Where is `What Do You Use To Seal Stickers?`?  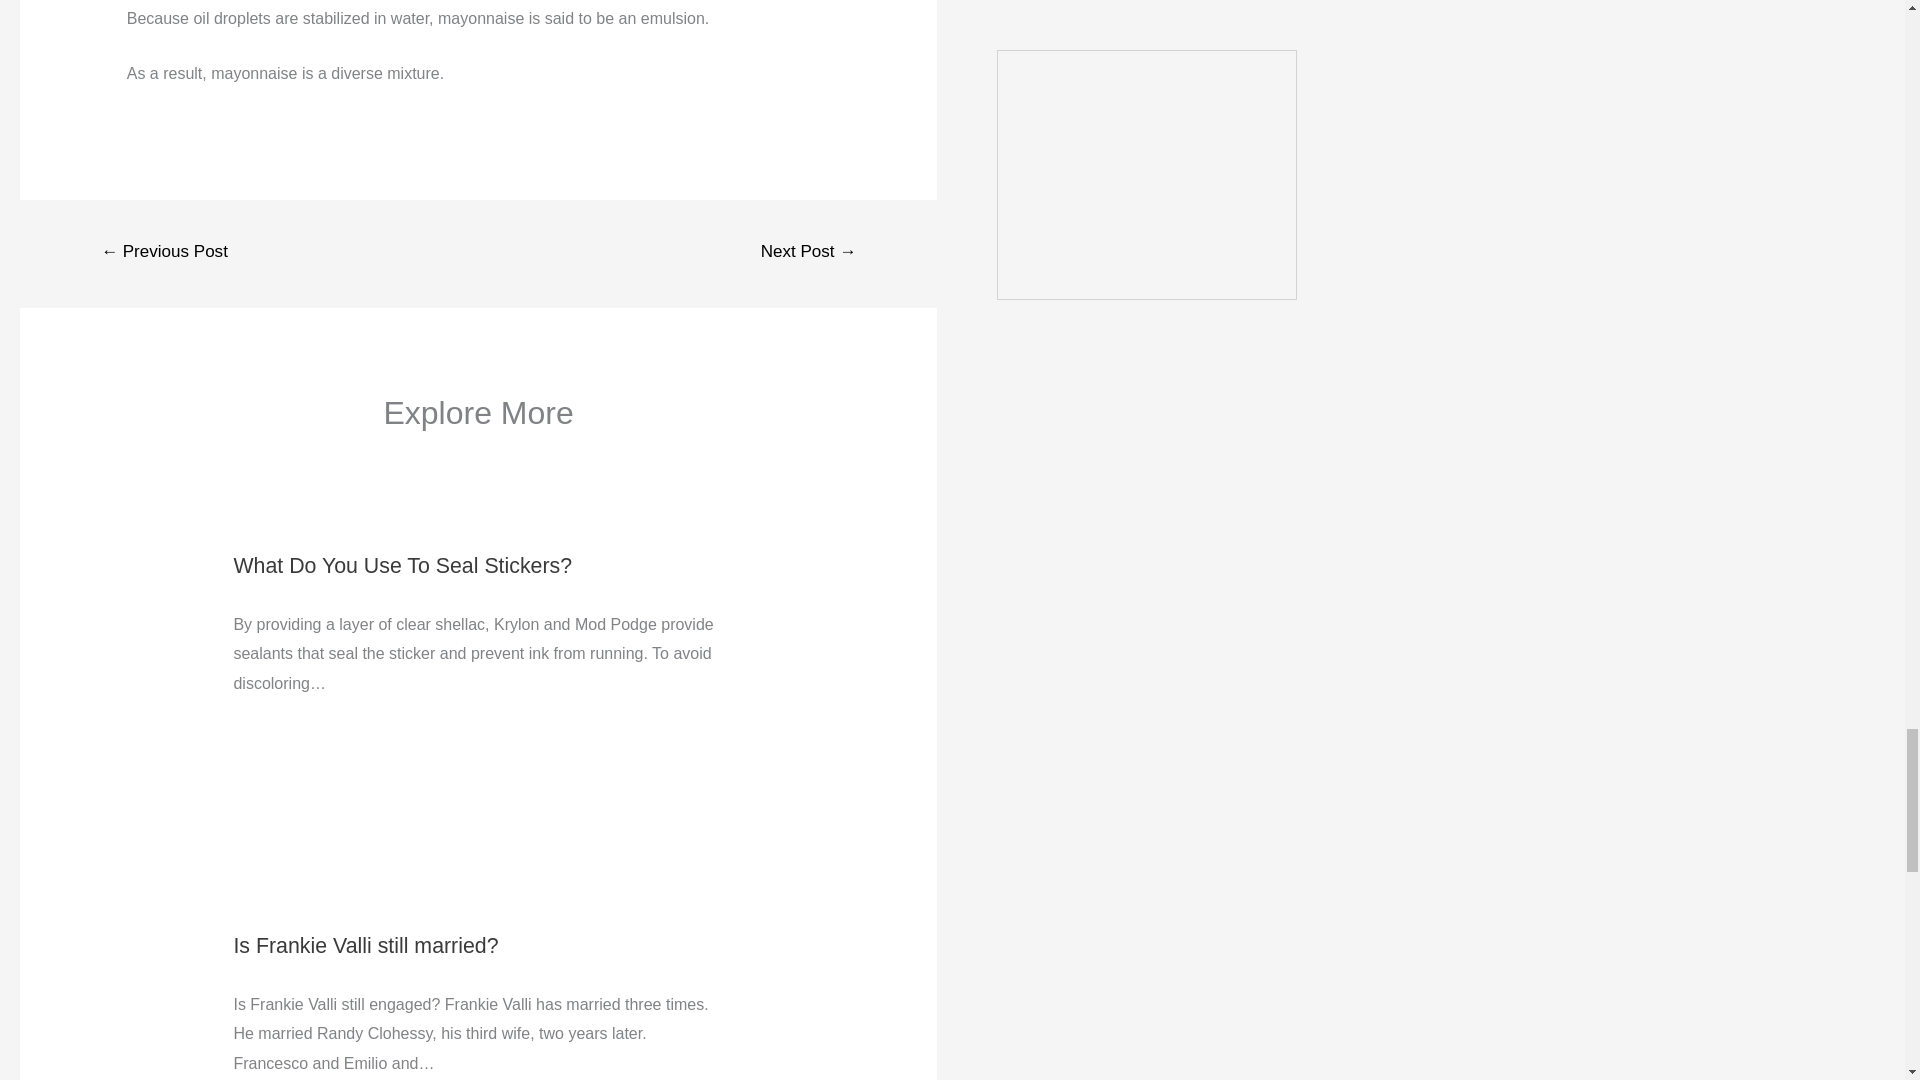 What Do You Use To Seal Stickers? is located at coordinates (402, 566).